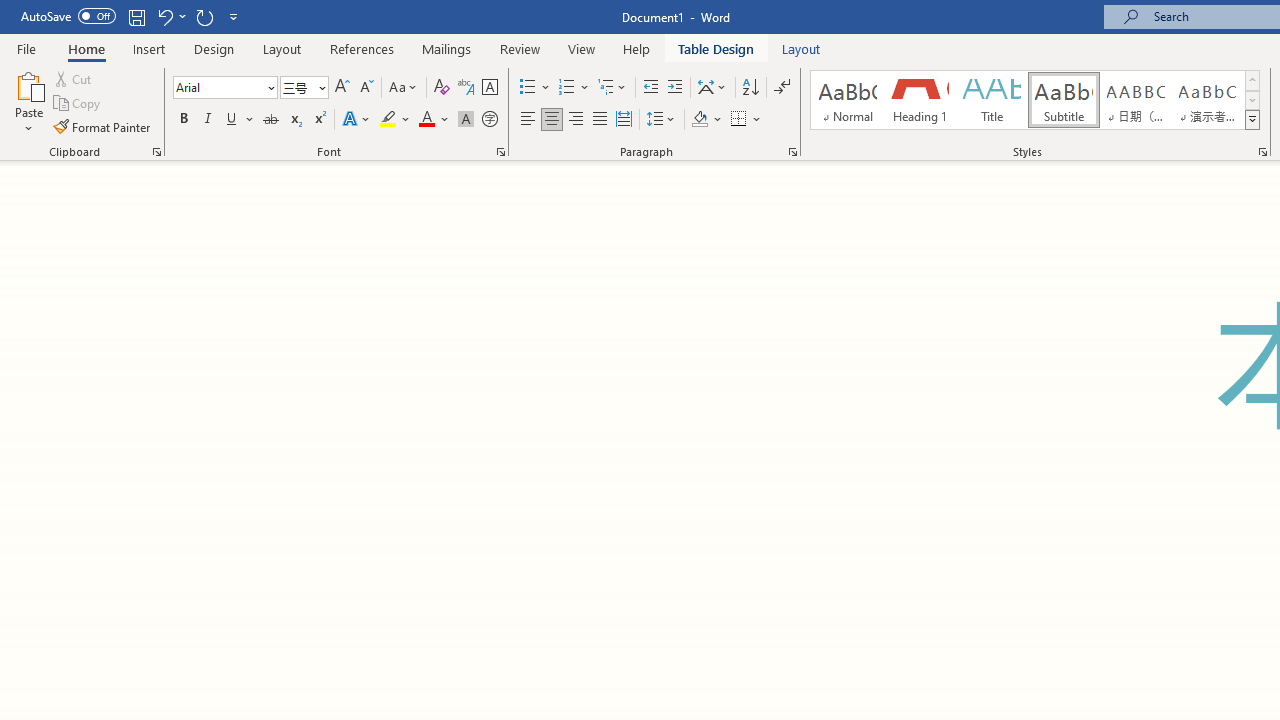 The width and height of the screenshot is (1280, 720). I want to click on Grow Font, so click(342, 88).